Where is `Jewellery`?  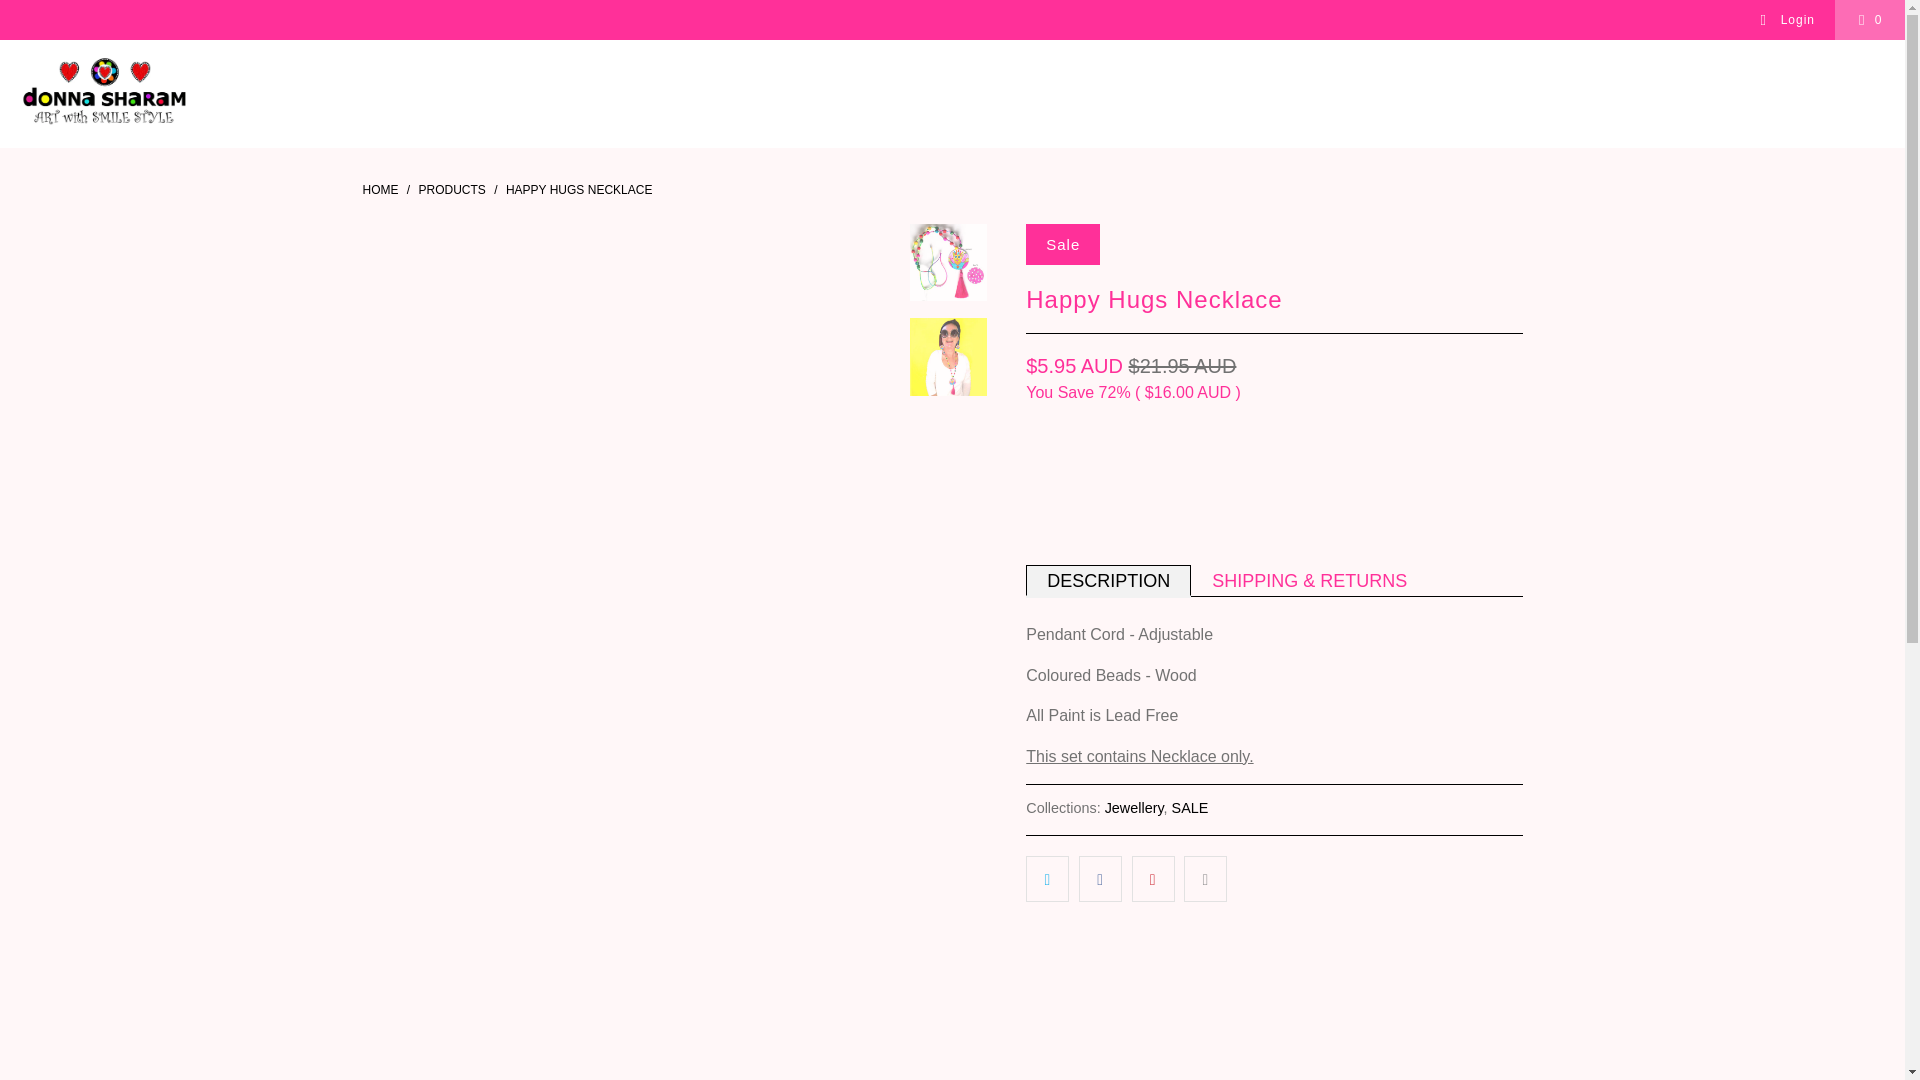 Jewellery is located at coordinates (1134, 808).